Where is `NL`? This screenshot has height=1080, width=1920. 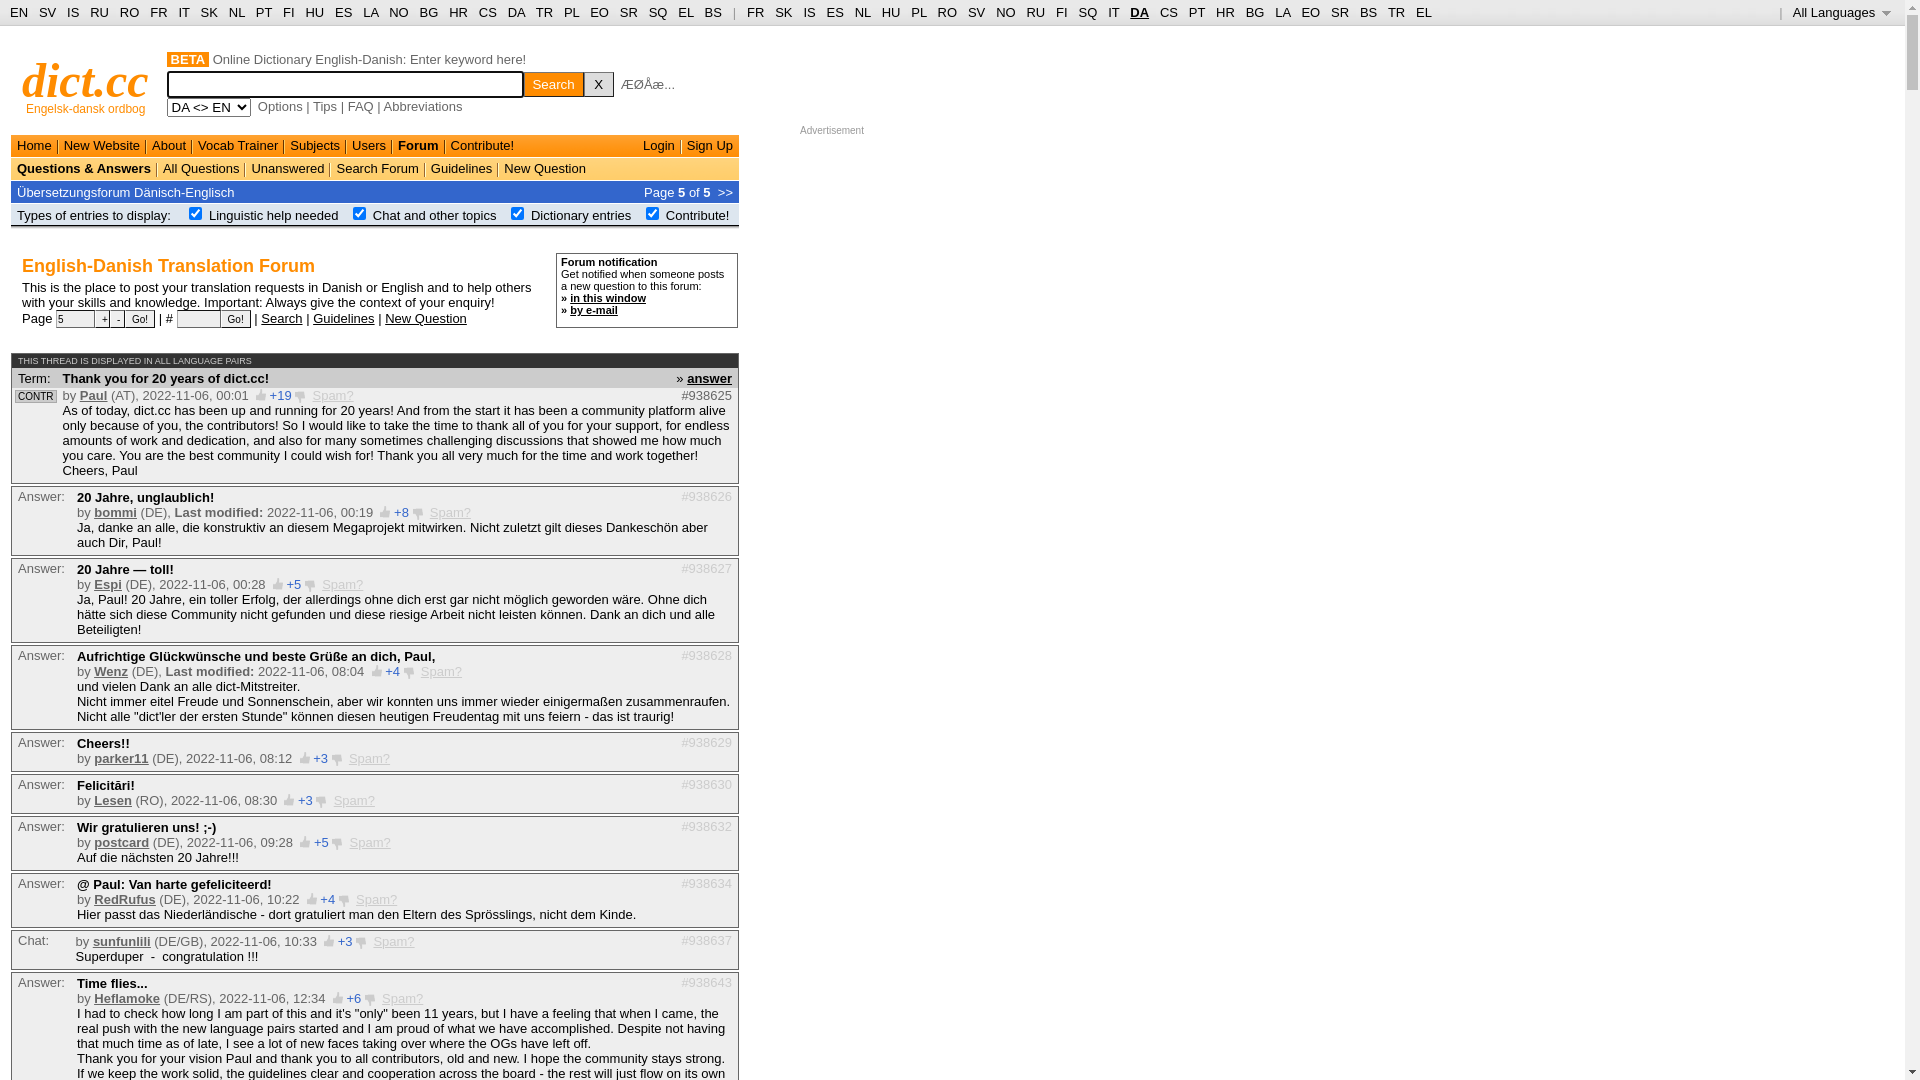
NL is located at coordinates (236, 12).